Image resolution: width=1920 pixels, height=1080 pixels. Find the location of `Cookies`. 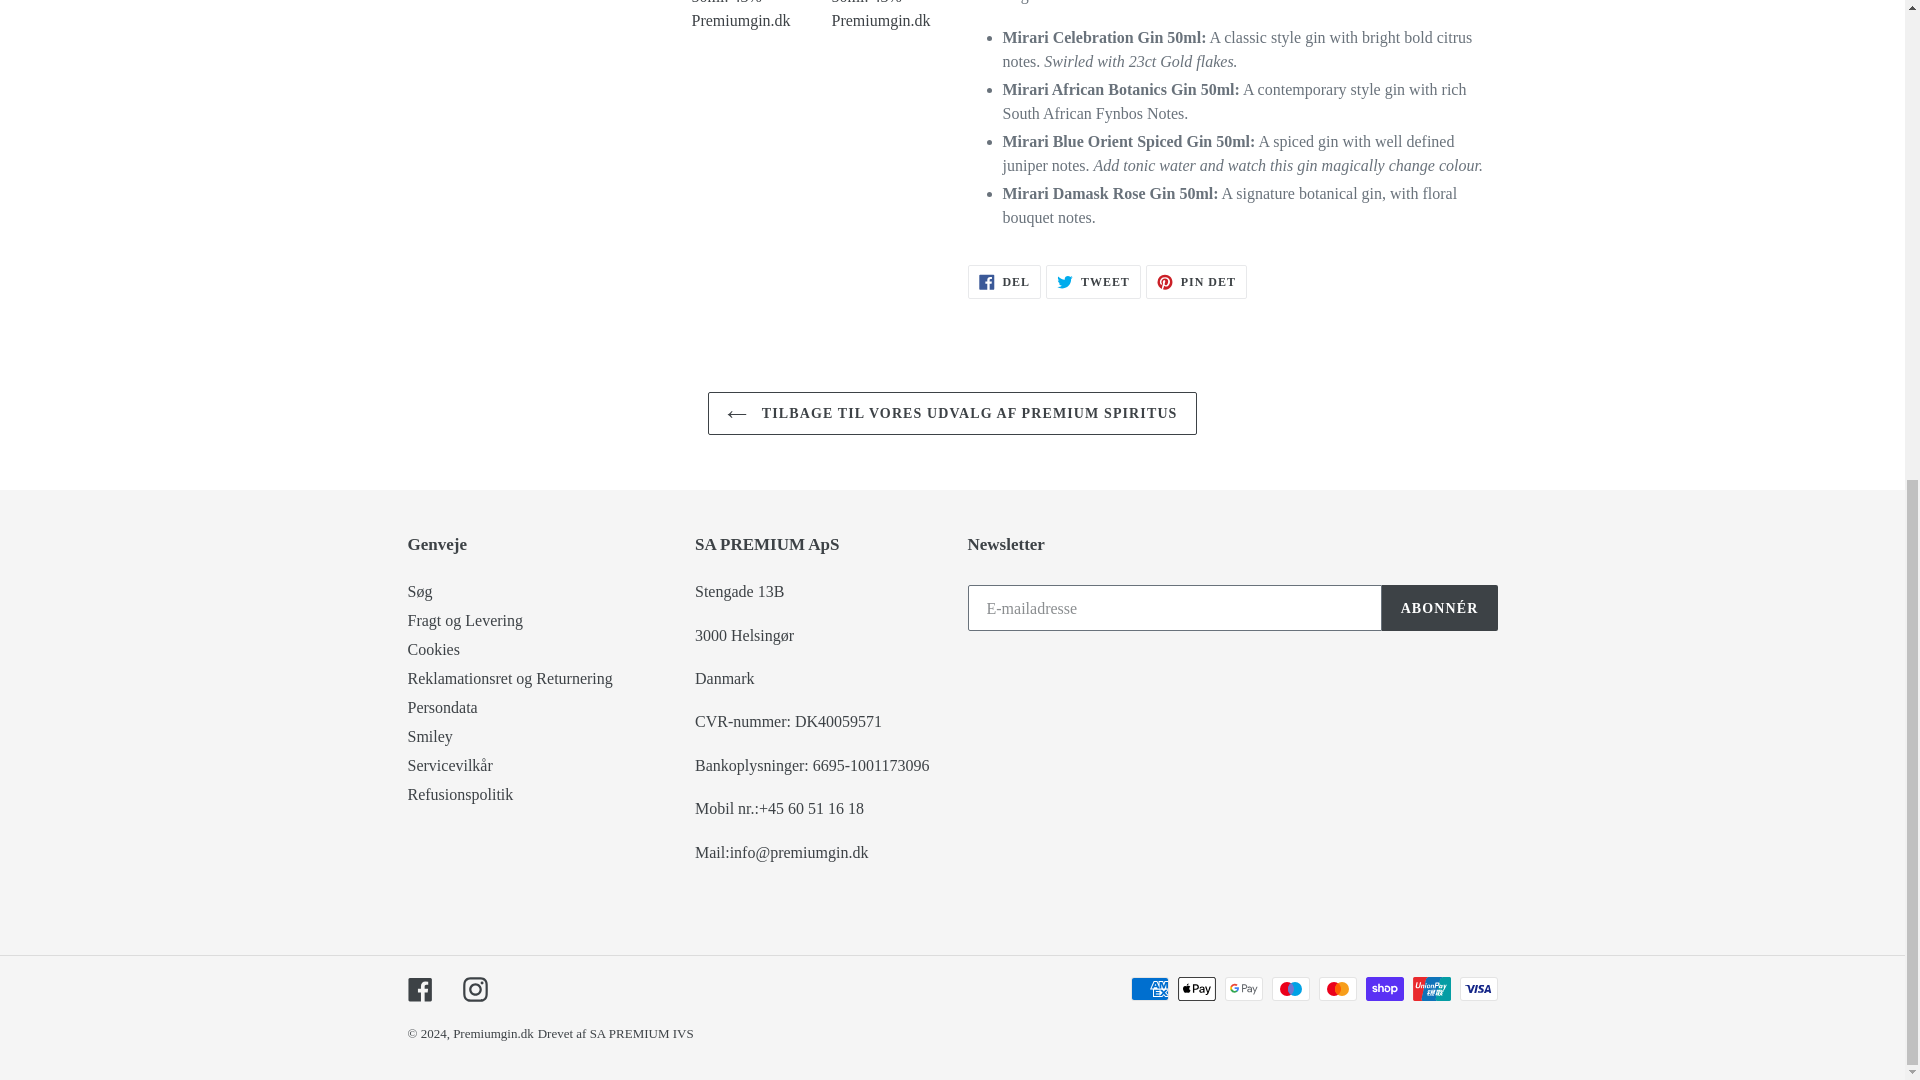

Cookies is located at coordinates (434, 649).